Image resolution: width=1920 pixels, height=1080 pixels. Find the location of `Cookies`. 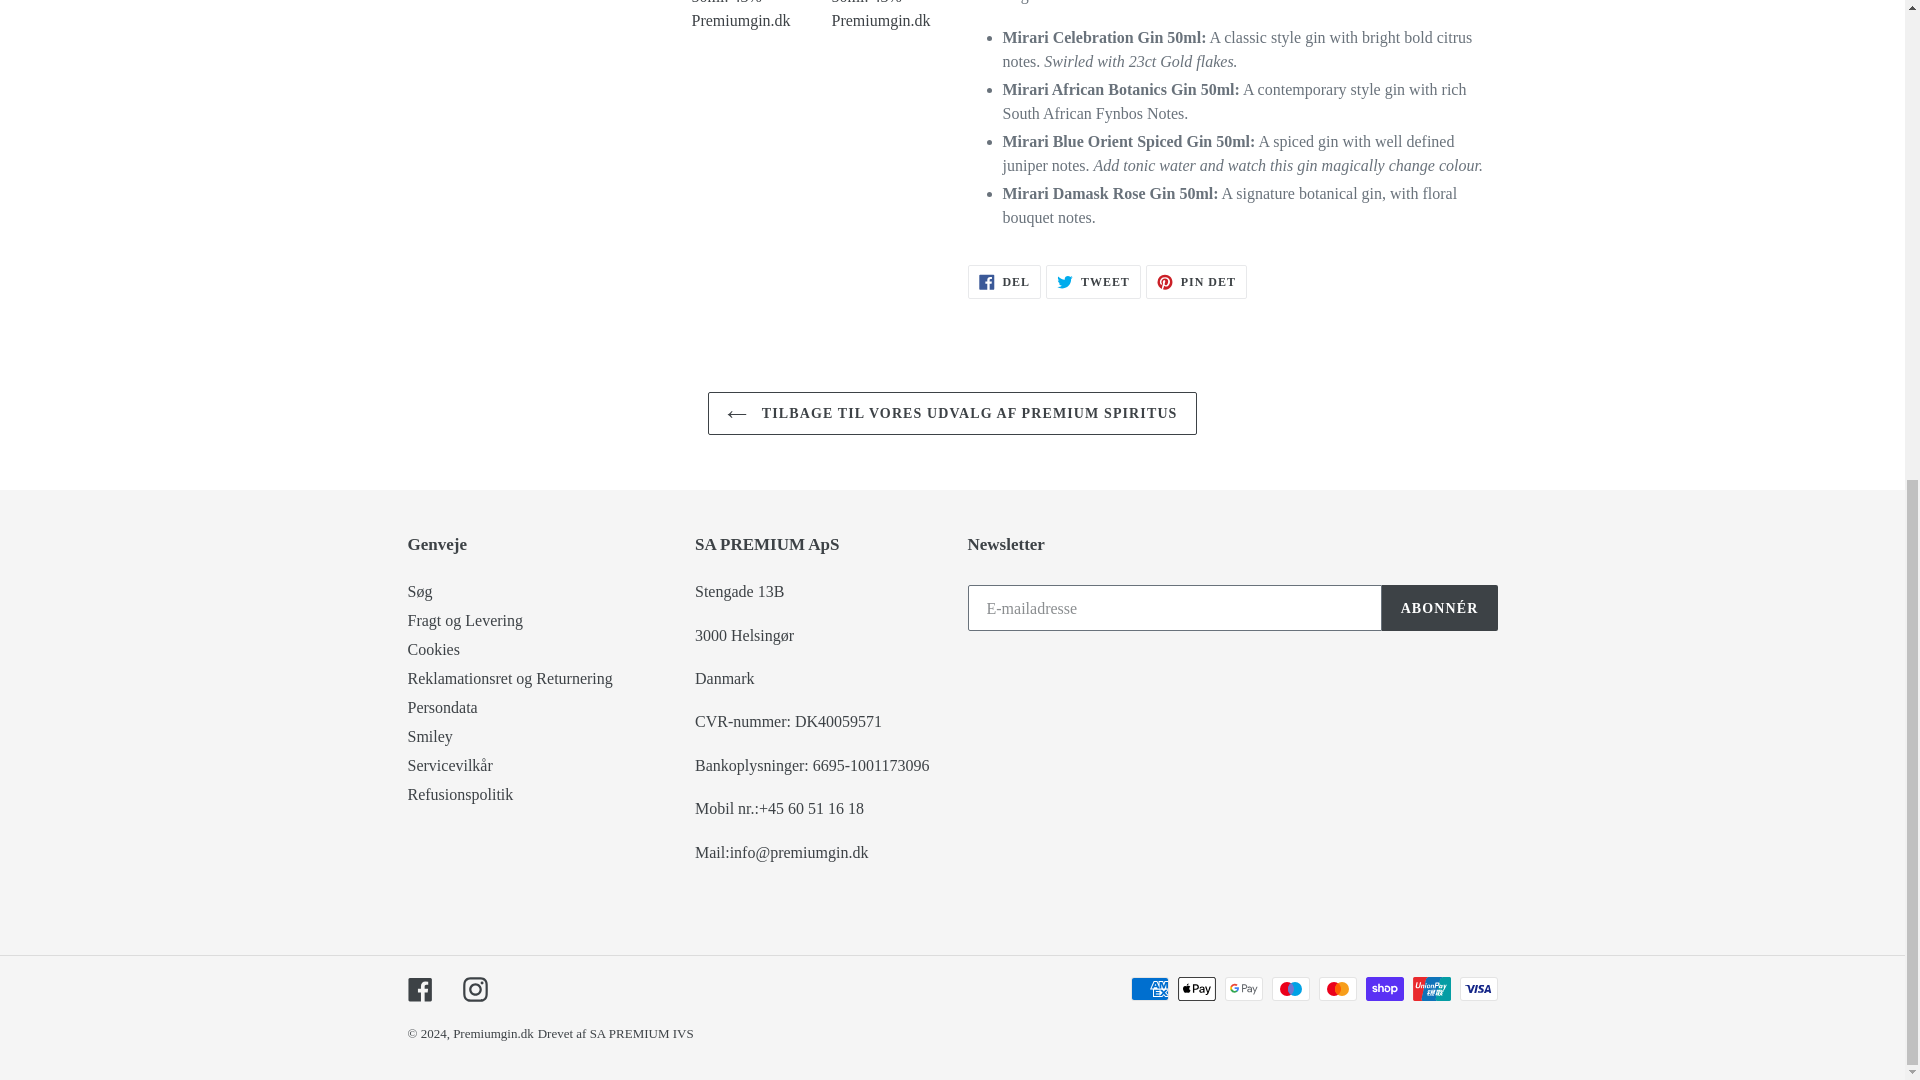

Cookies is located at coordinates (434, 649).